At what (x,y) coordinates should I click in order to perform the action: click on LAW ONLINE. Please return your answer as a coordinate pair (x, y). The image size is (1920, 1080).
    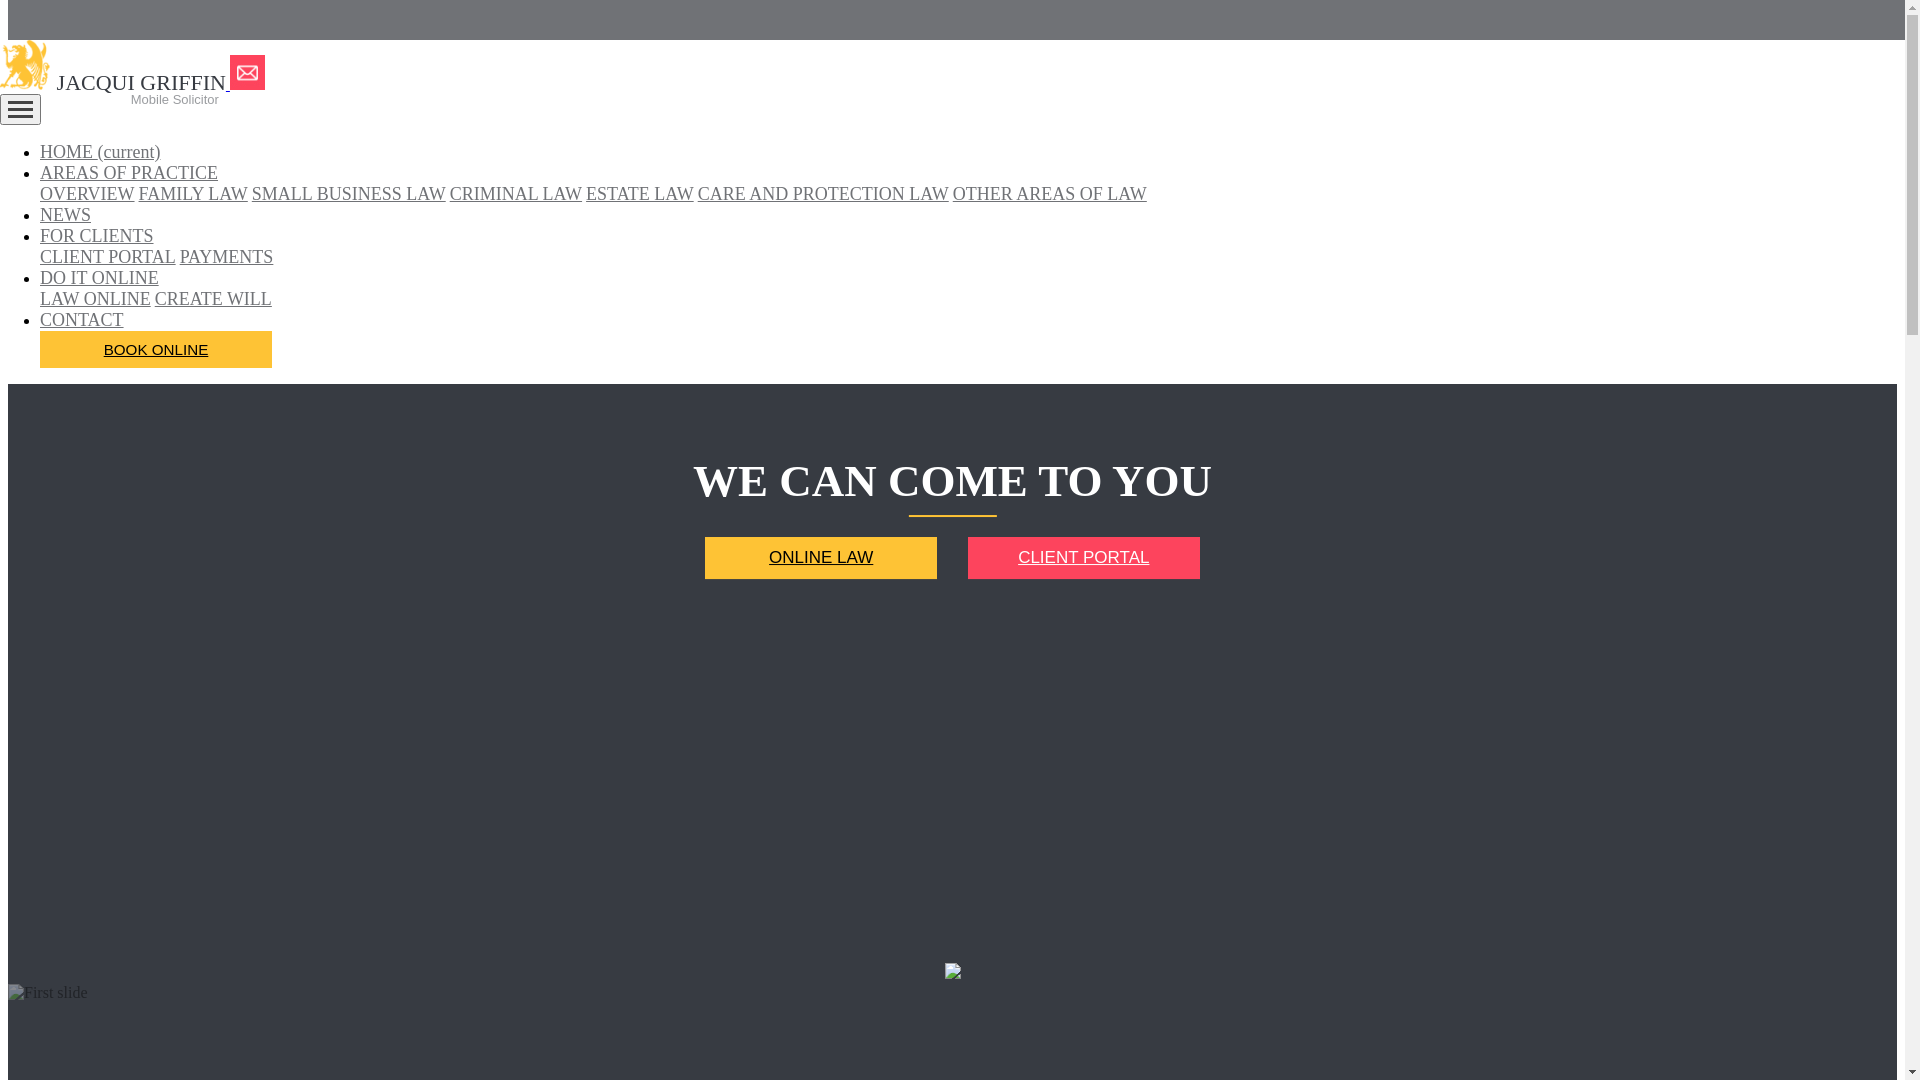
    Looking at the image, I should click on (96, 299).